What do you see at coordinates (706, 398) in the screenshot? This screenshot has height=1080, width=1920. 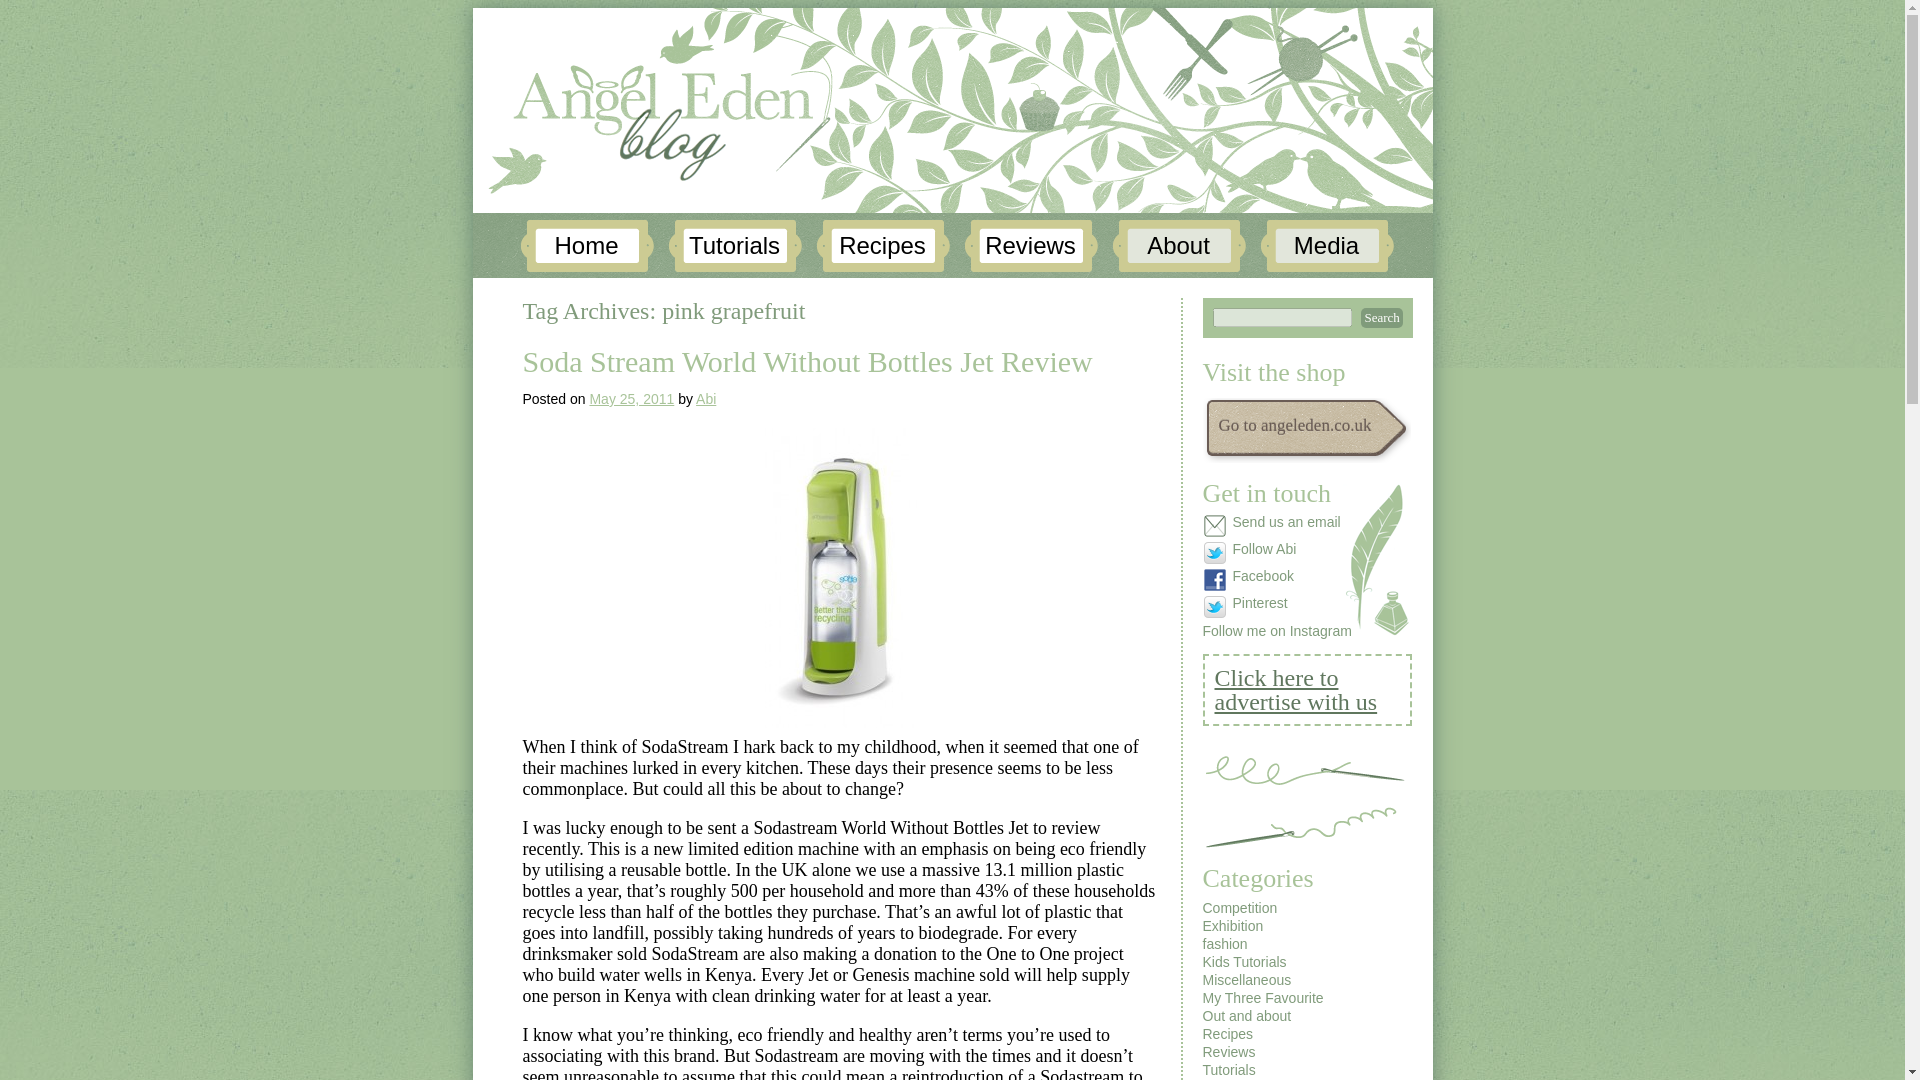 I see `Abi` at bounding box center [706, 398].